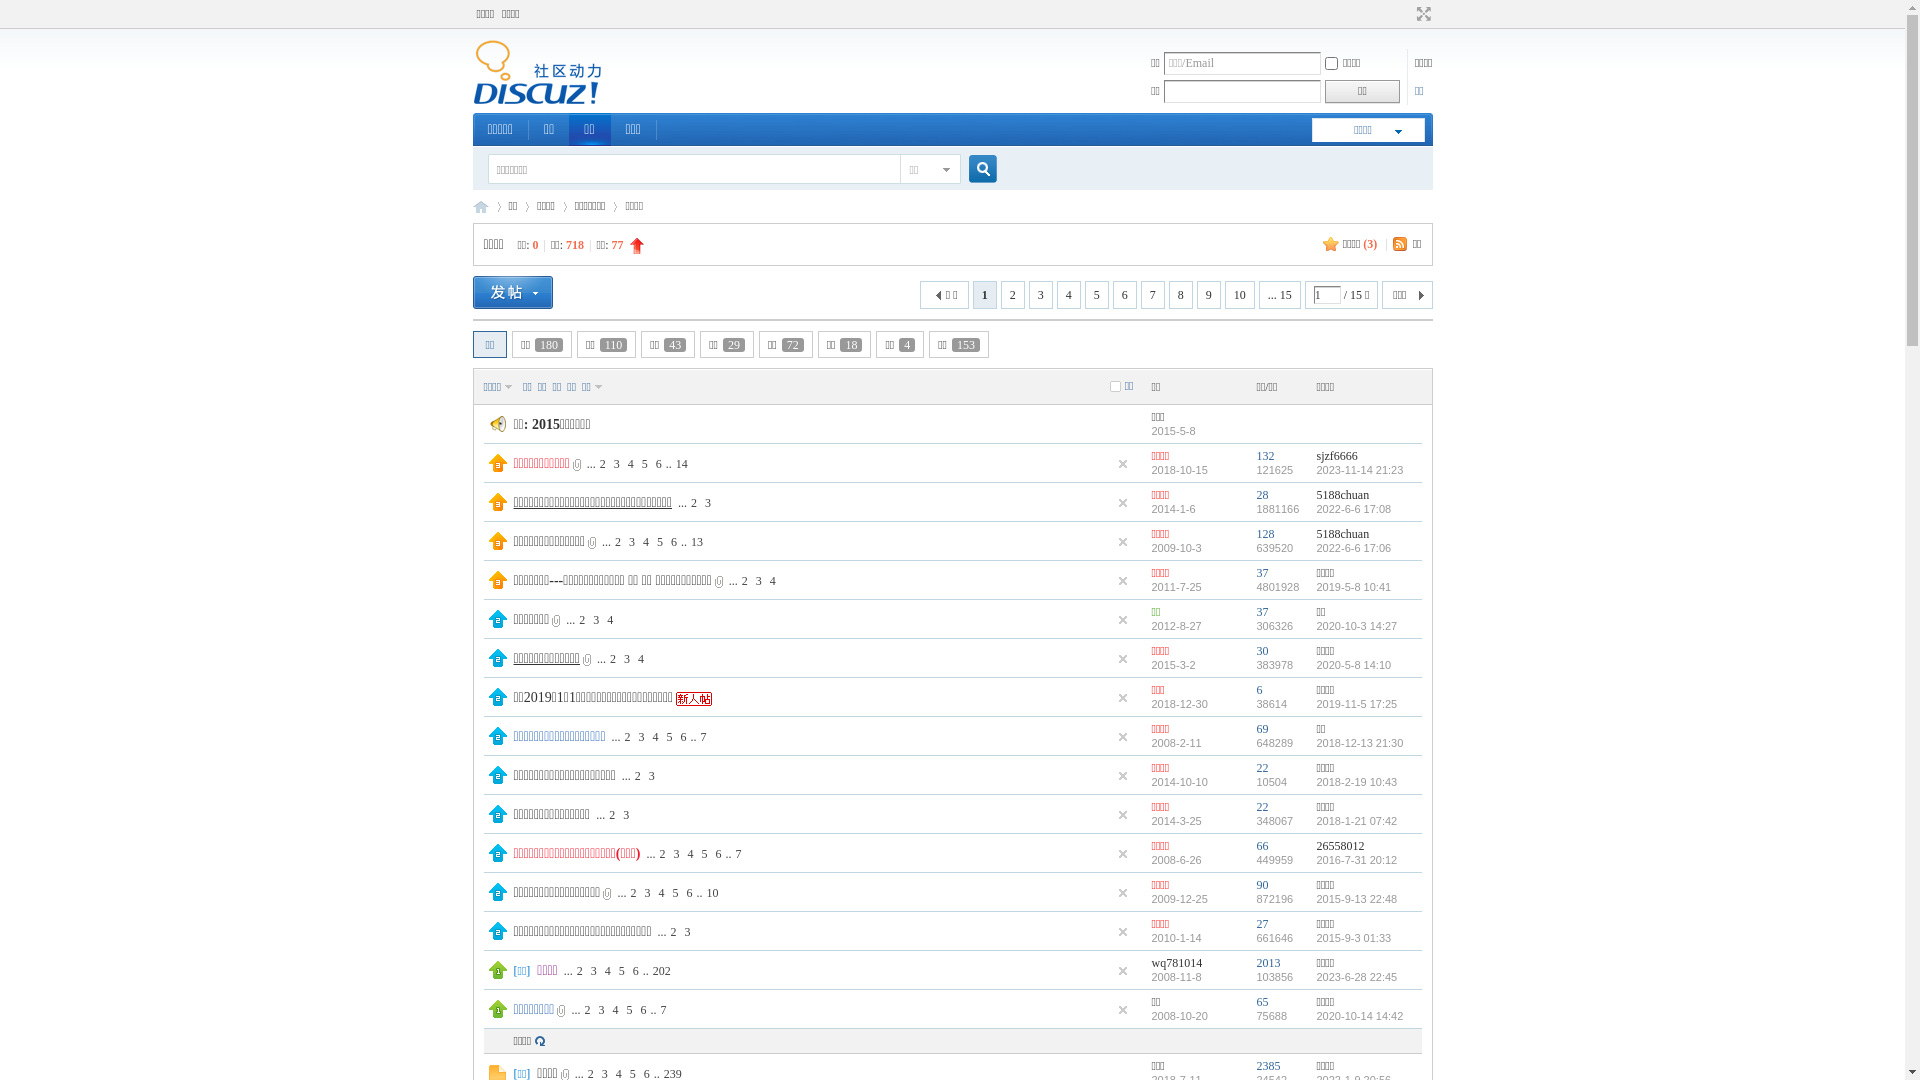  What do you see at coordinates (718, 853) in the screenshot?
I see `6` at bounding box center [718, 853].